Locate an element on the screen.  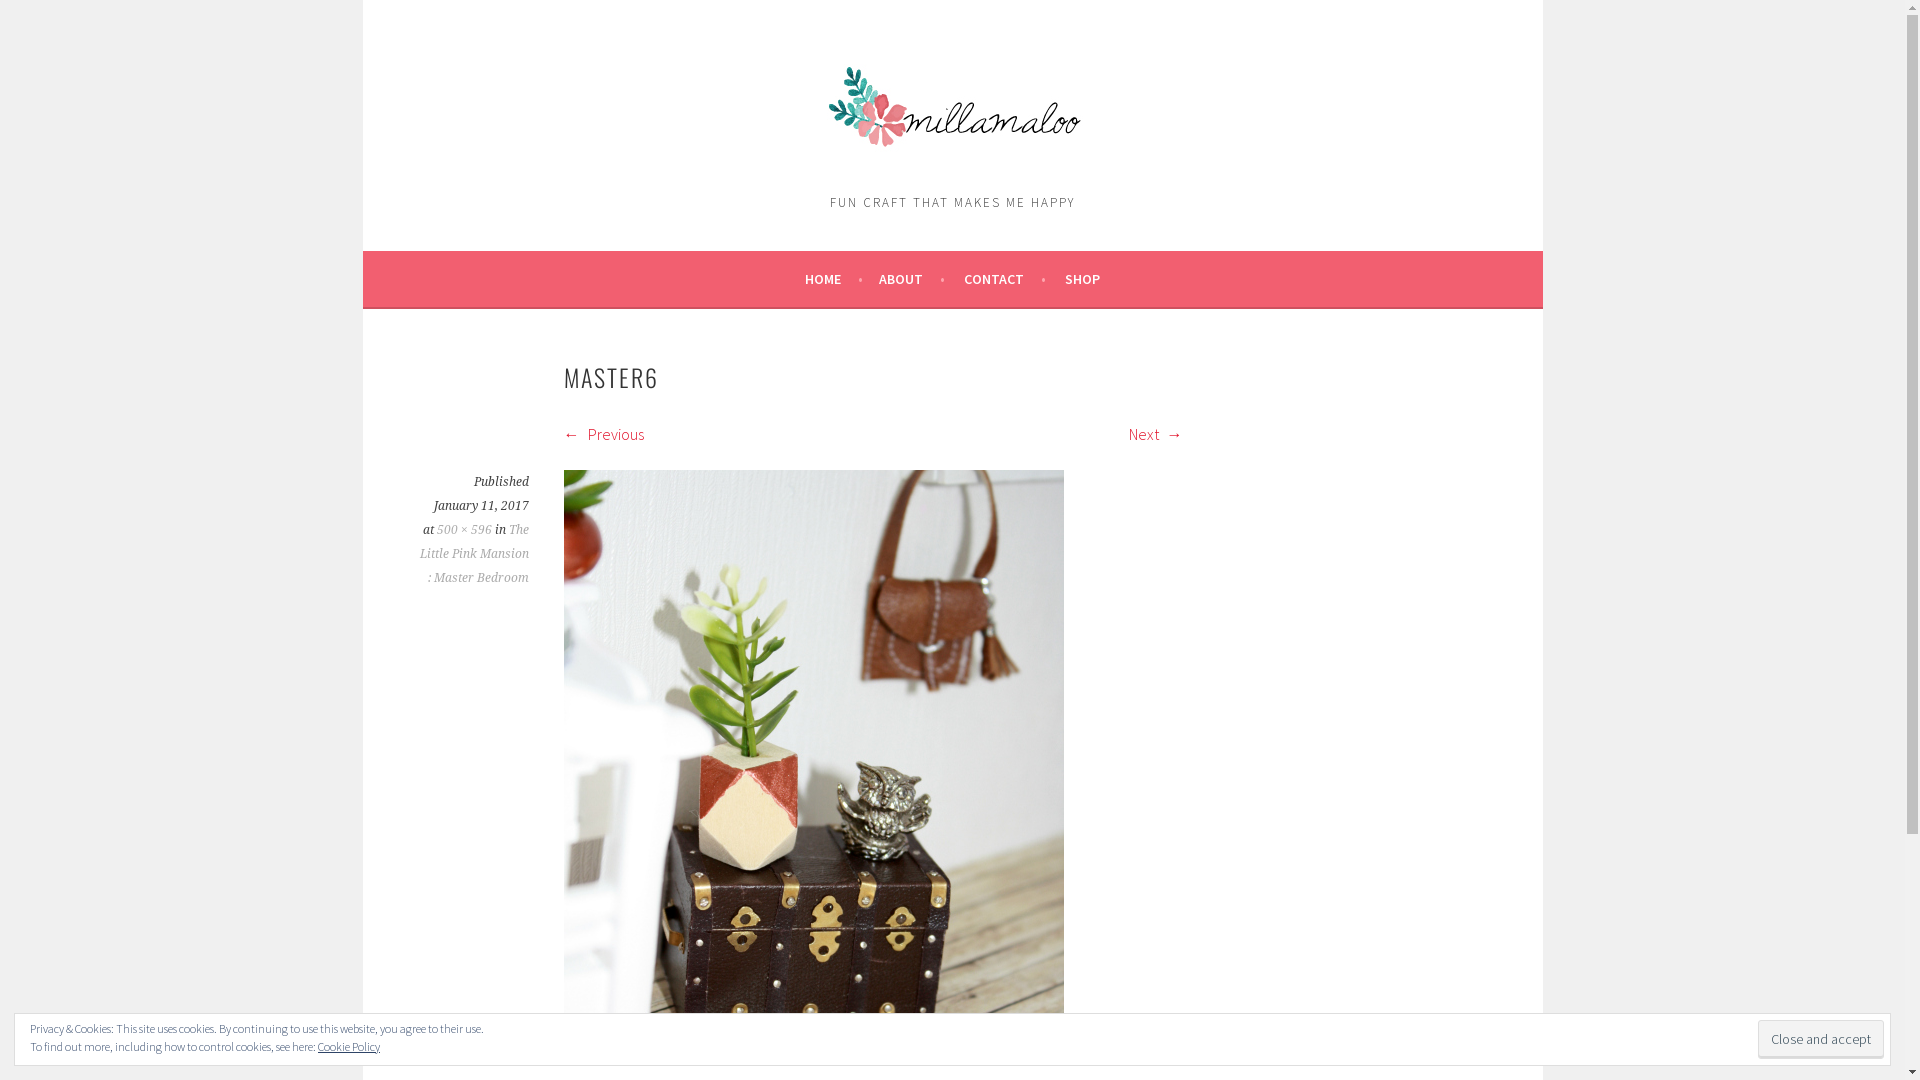
The Little Pink Mansion : Master Bedroom is located at coordinates (474, 554).